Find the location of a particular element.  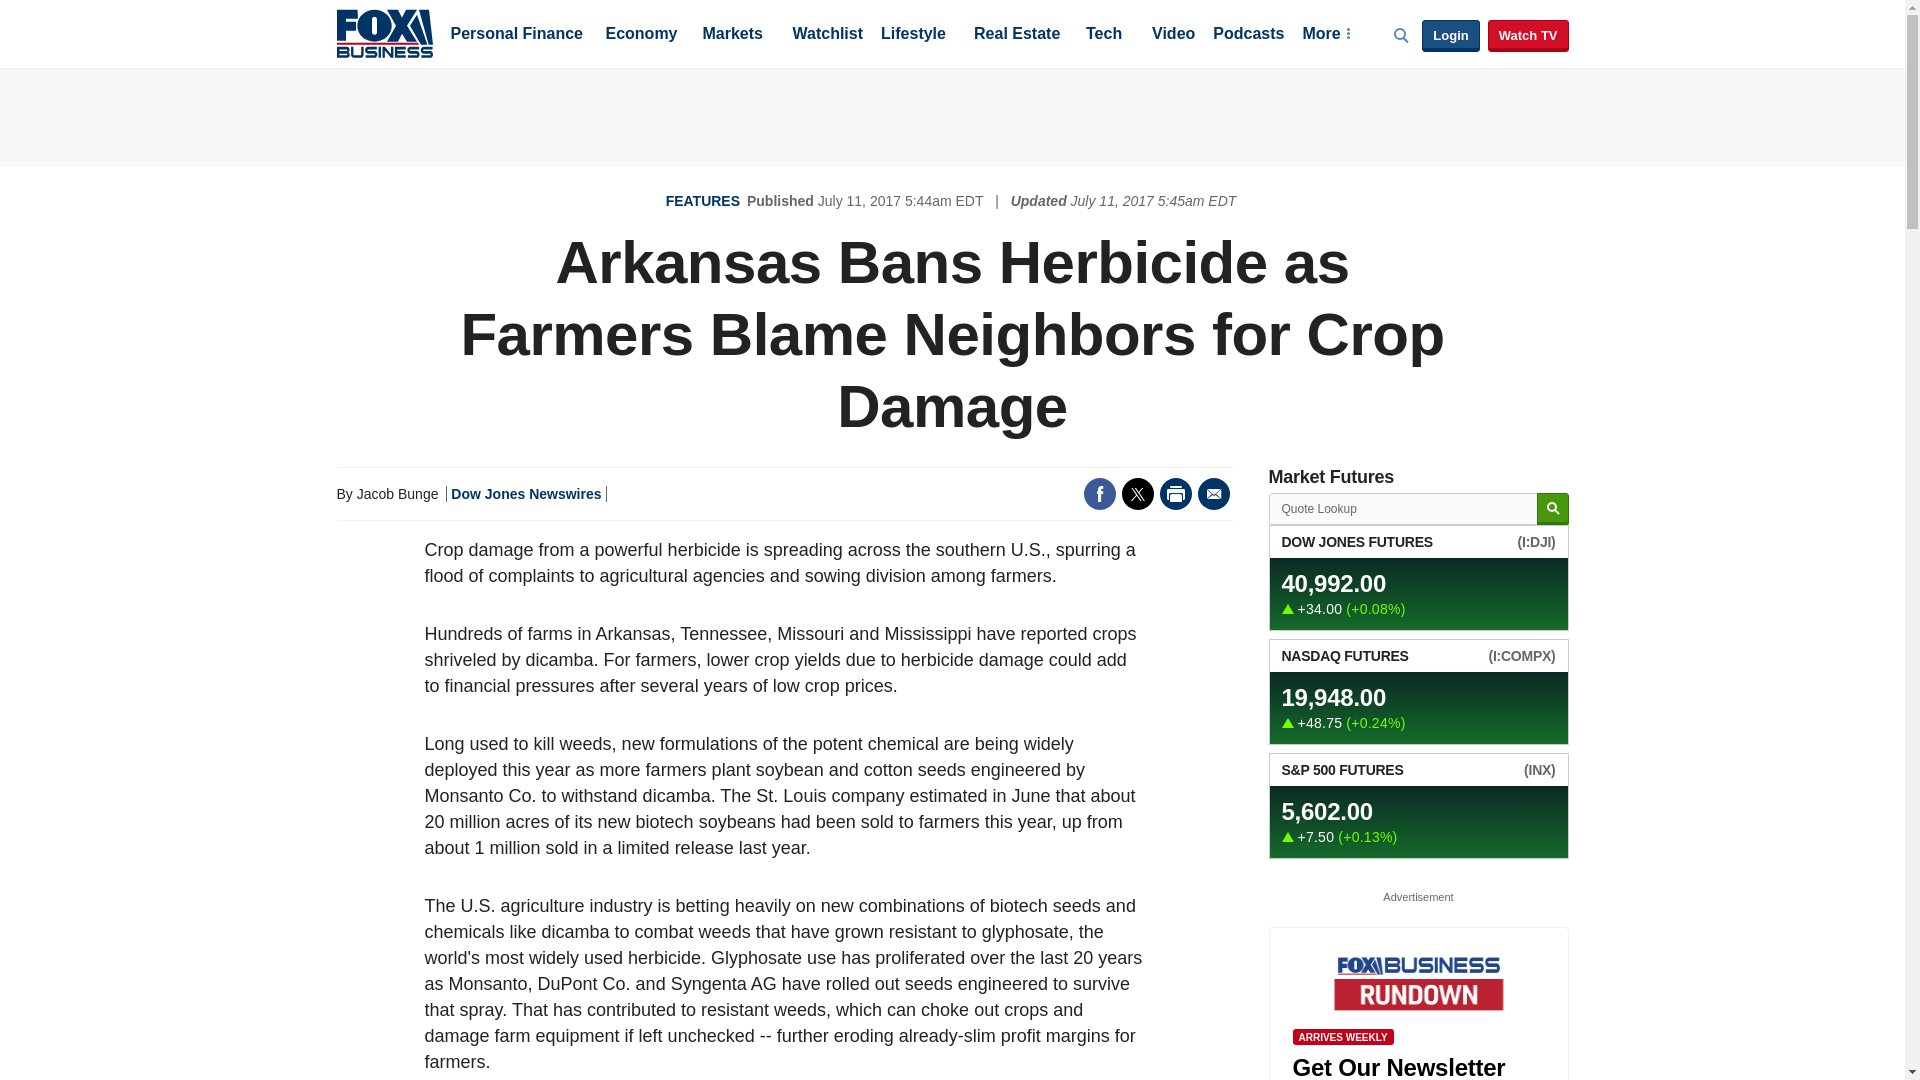

Podcasts is located at coordinates (1248, 35).